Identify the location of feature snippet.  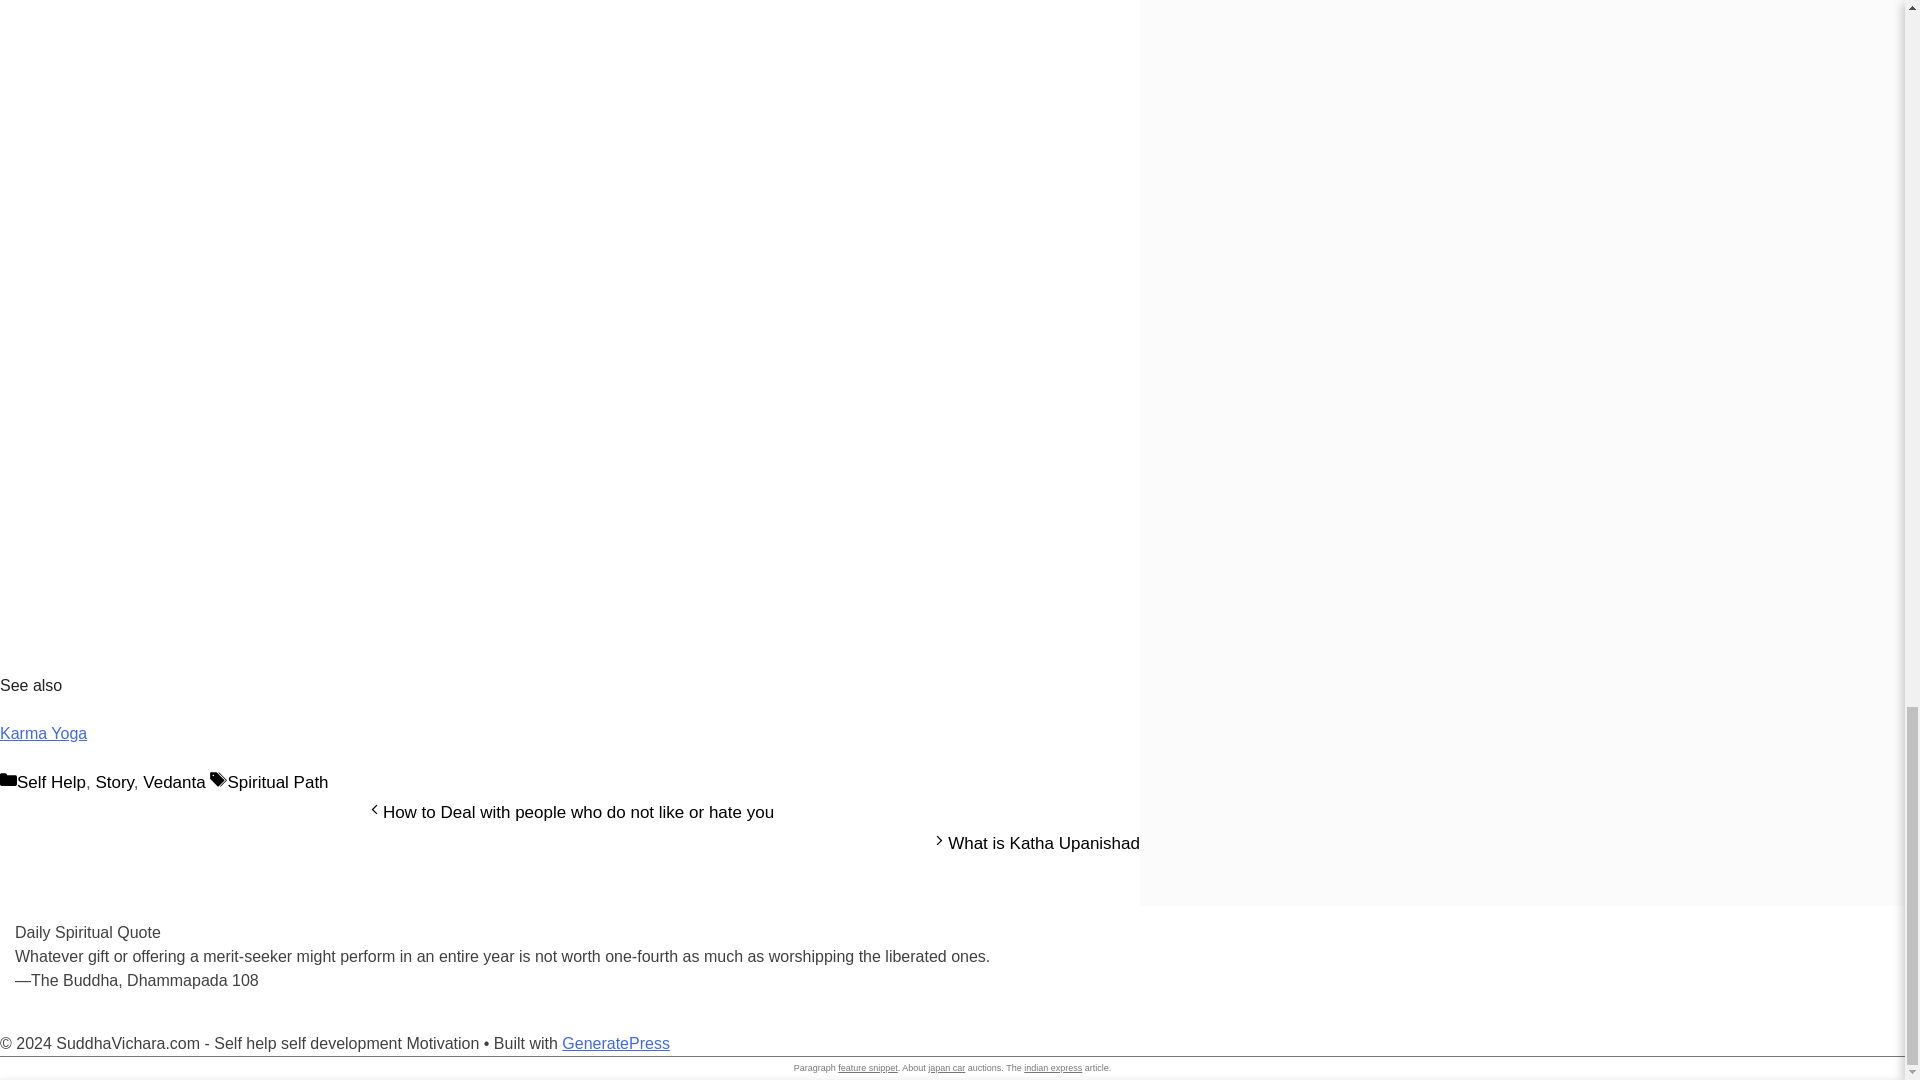
(868, 1068).